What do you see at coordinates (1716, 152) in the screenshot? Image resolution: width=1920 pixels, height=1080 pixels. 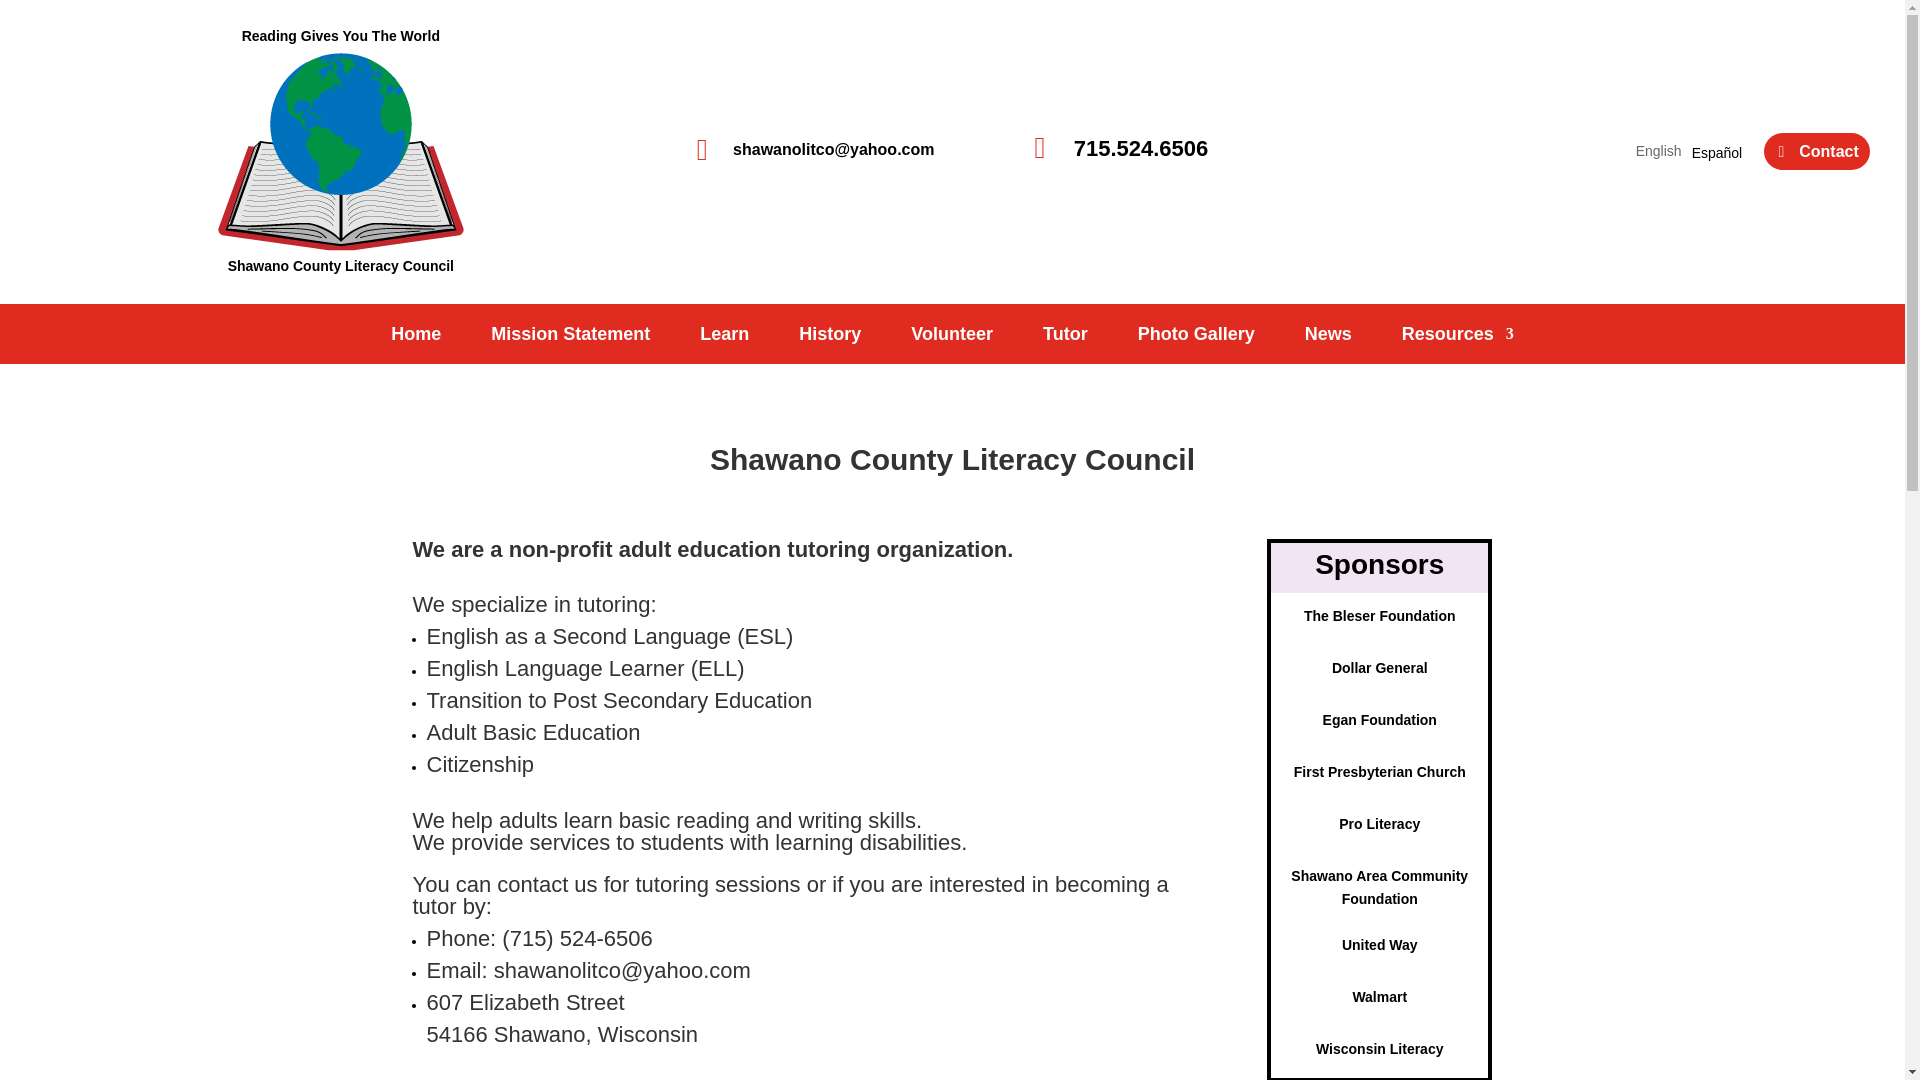 I see `Language switcher : Spanish` at bounding box center [1716, 152].